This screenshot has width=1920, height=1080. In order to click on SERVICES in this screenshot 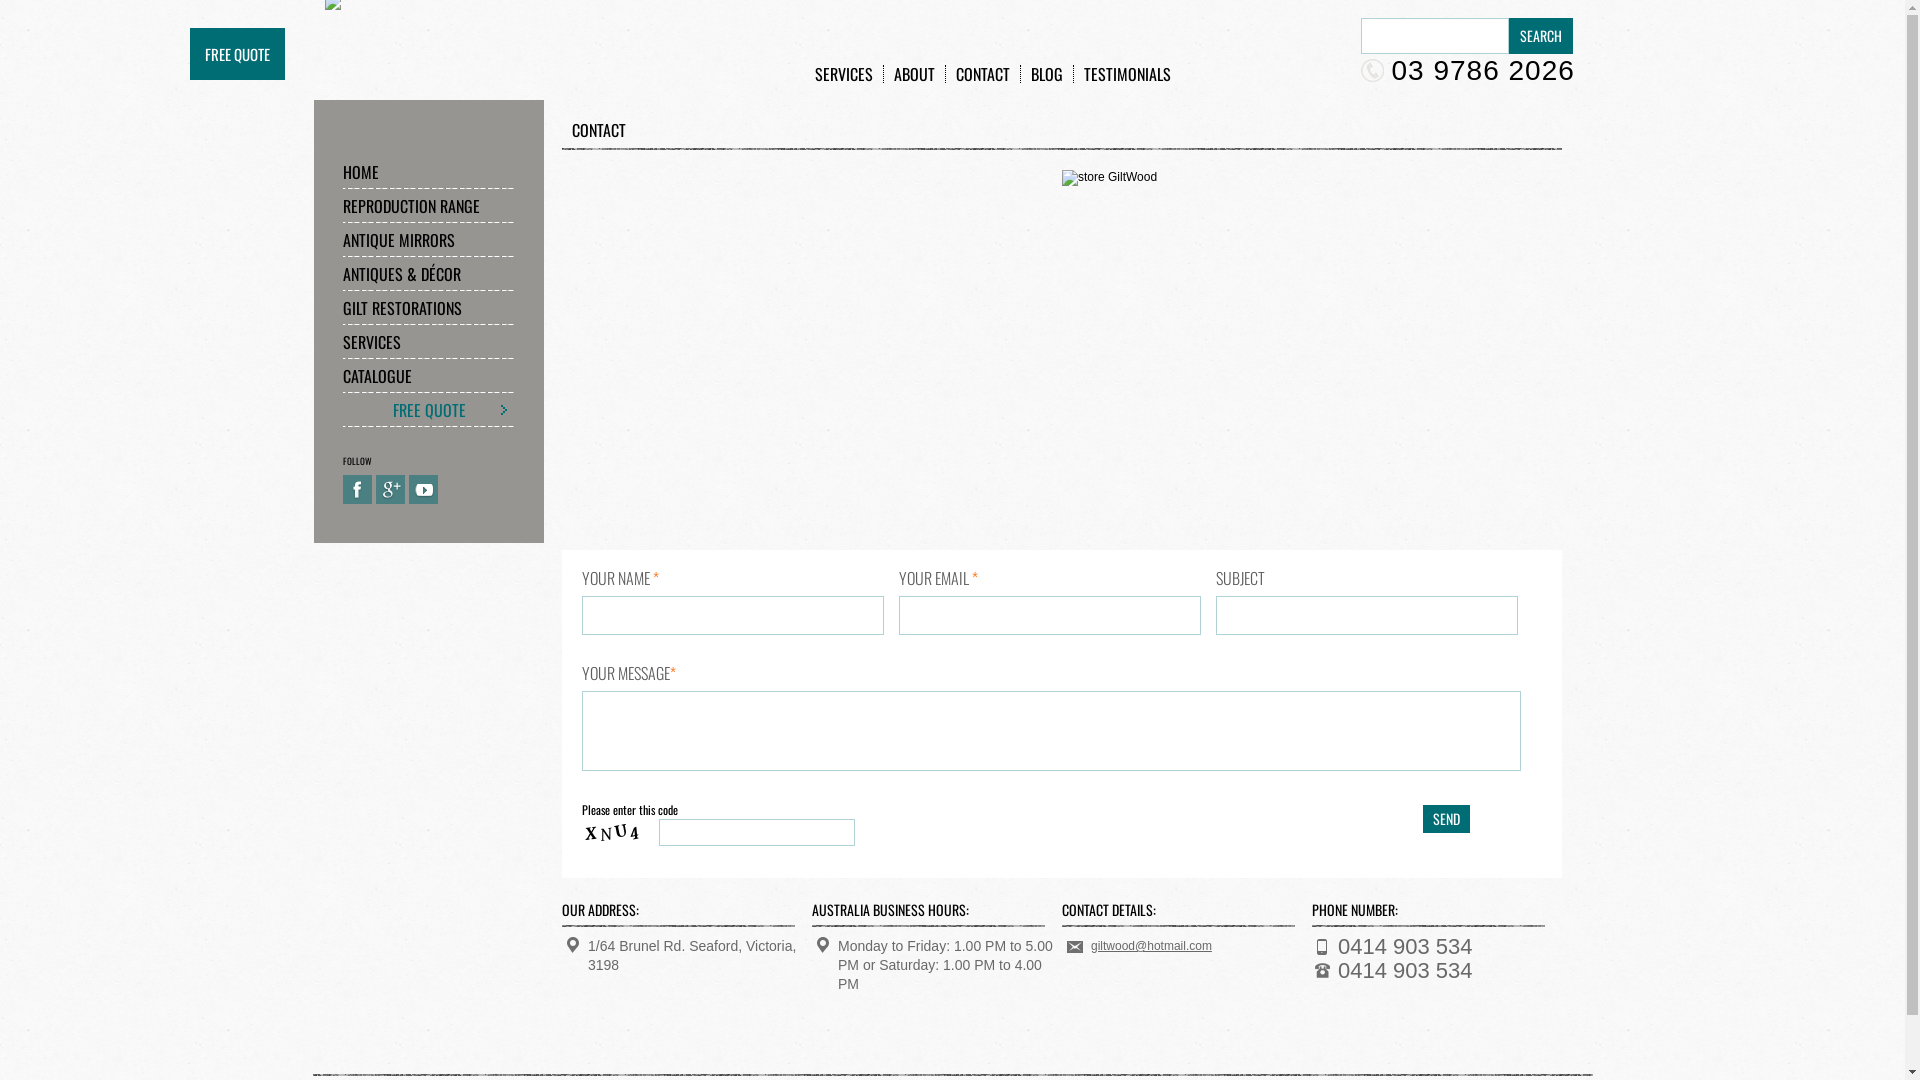, I will do `click(429, 342)`.